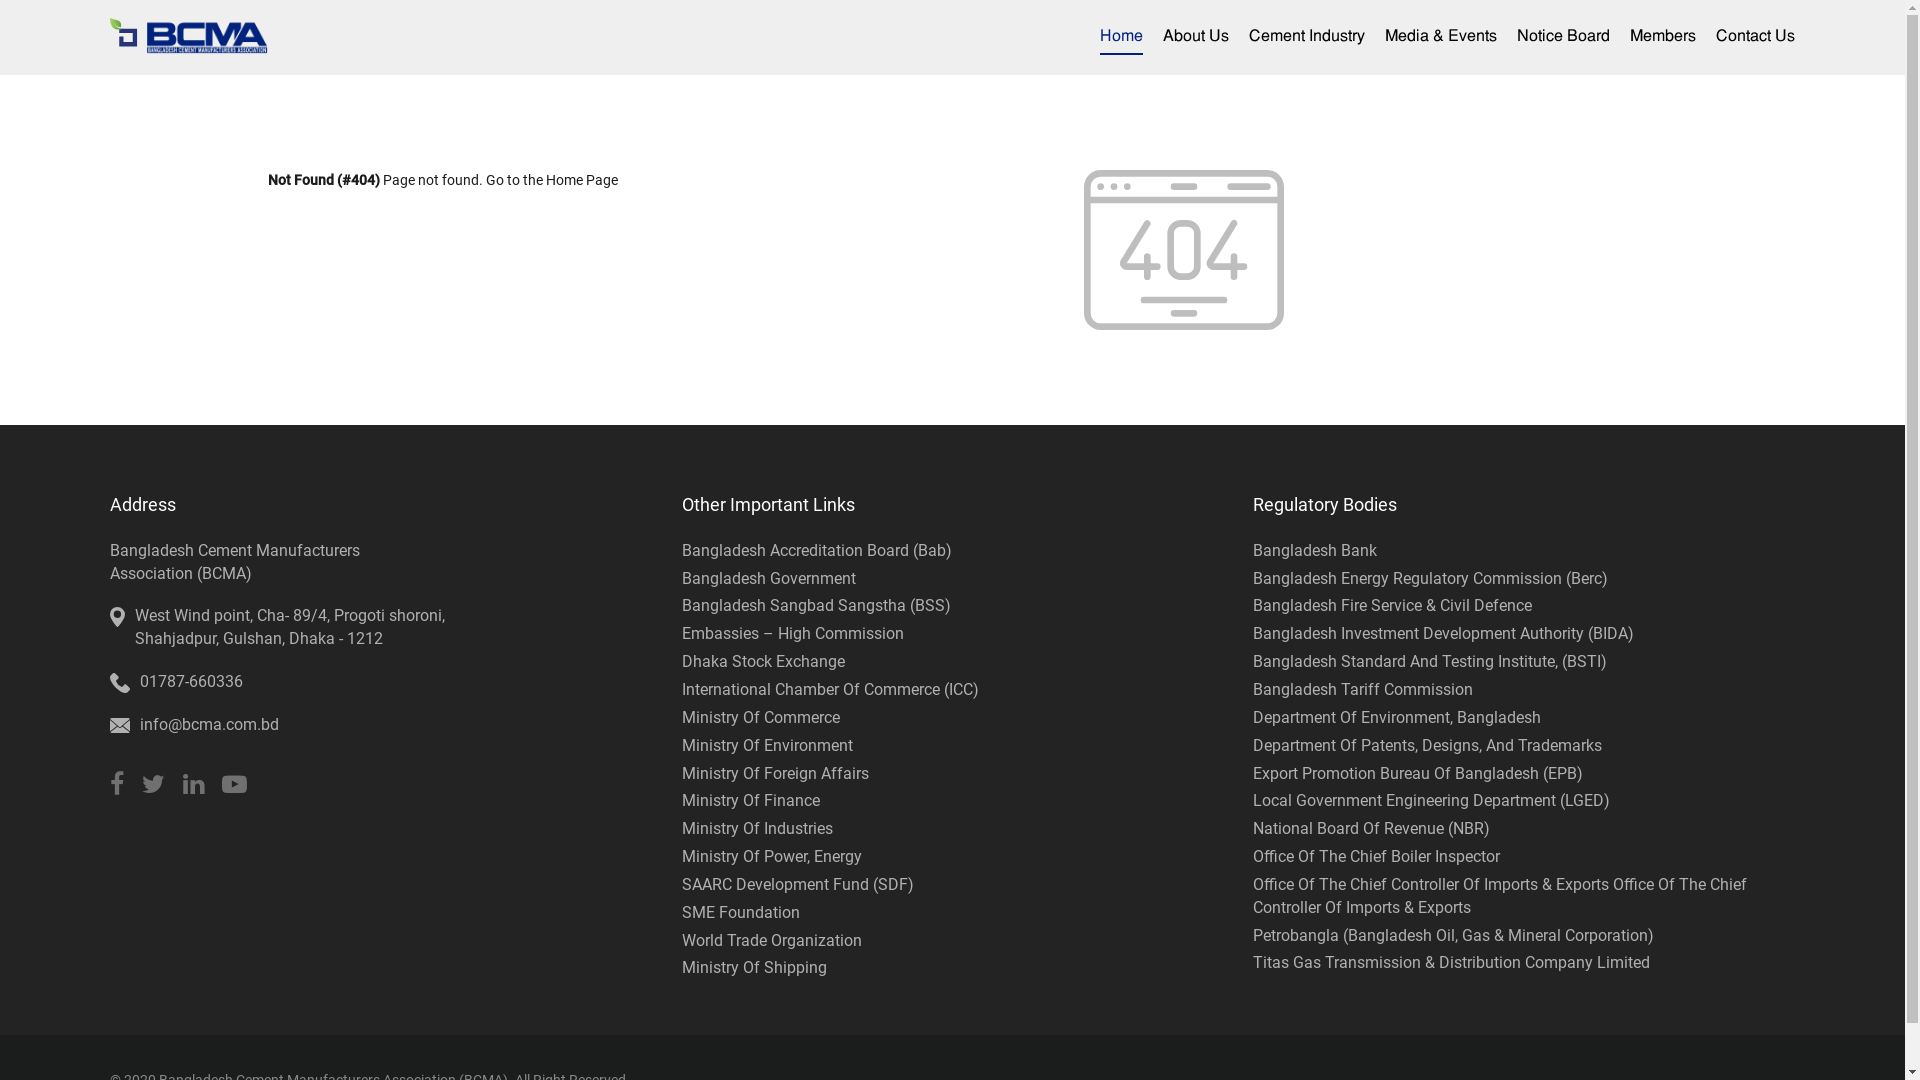 This screenshot has width=1920, height=1080. I want to click on International Chamber Of Commerce (ICC), so click(830, 690).